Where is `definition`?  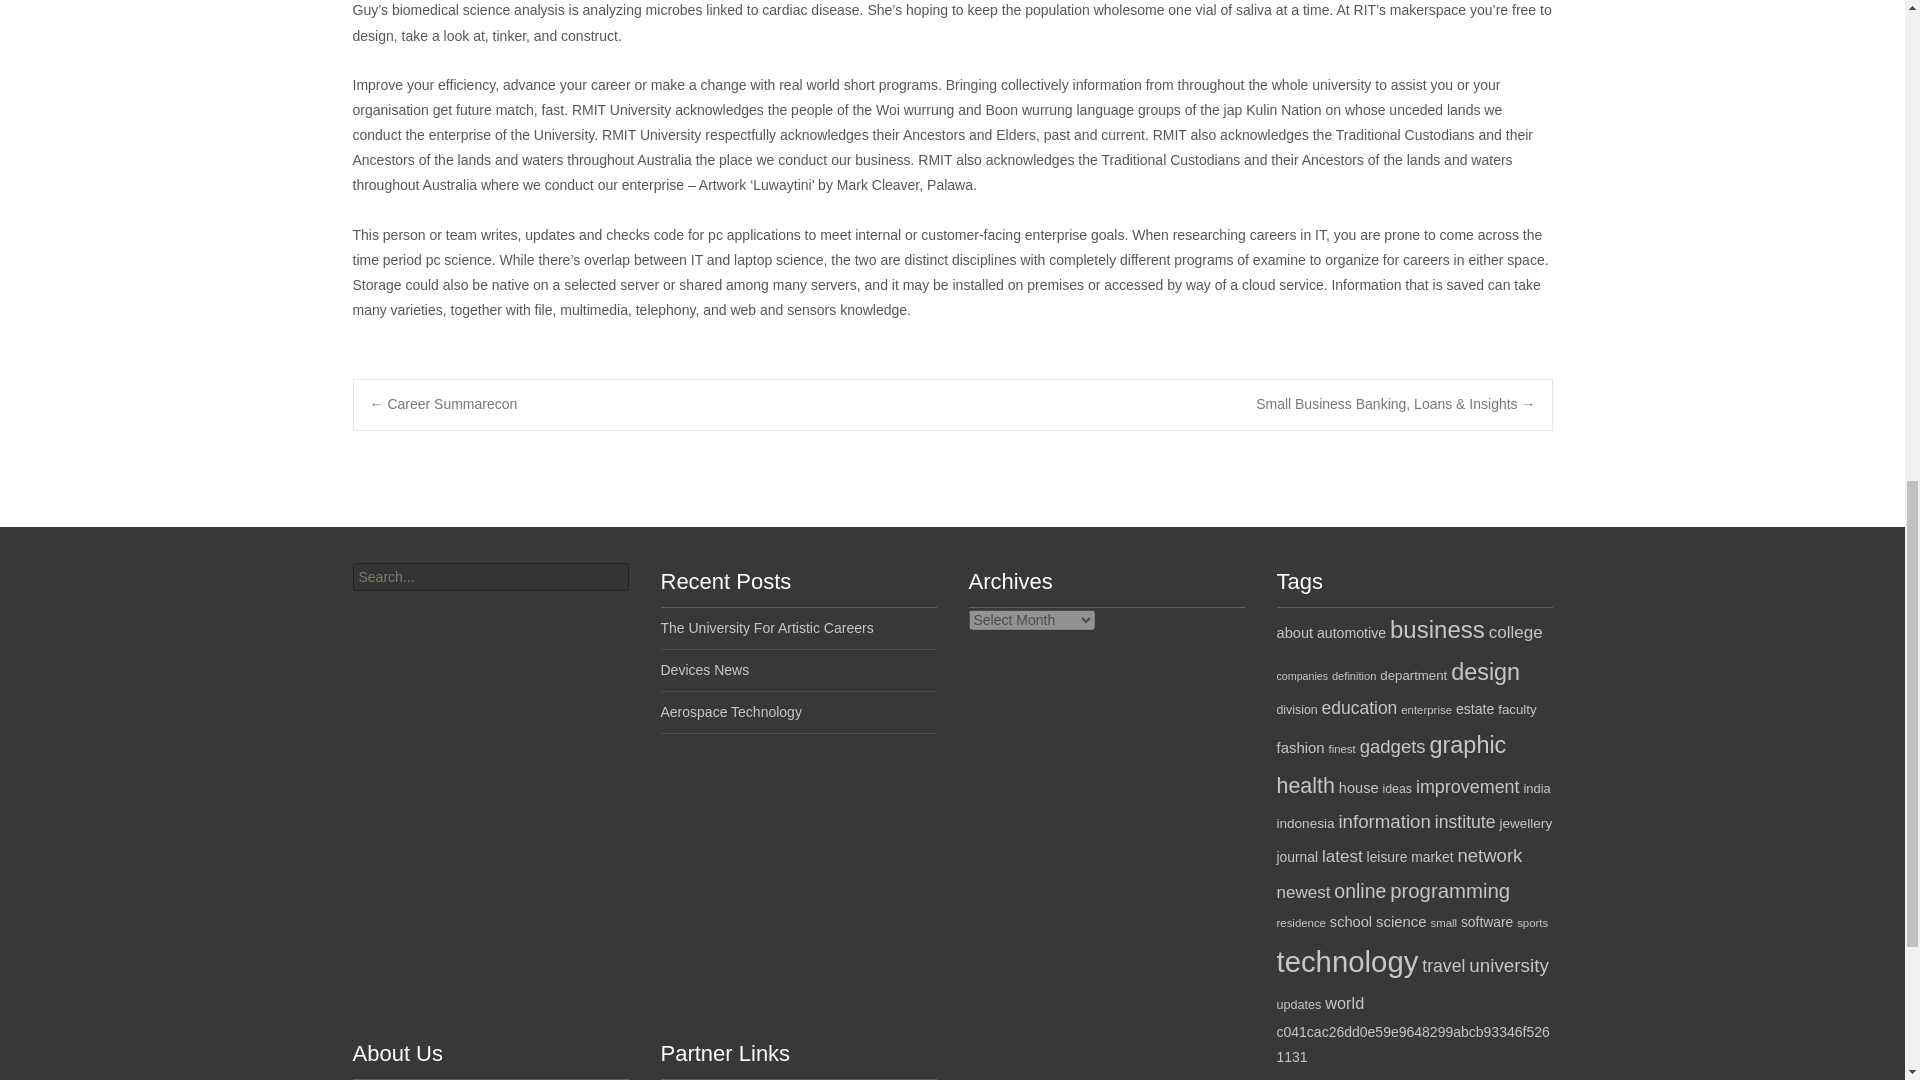 definition is located at coordinates (1354, 675).